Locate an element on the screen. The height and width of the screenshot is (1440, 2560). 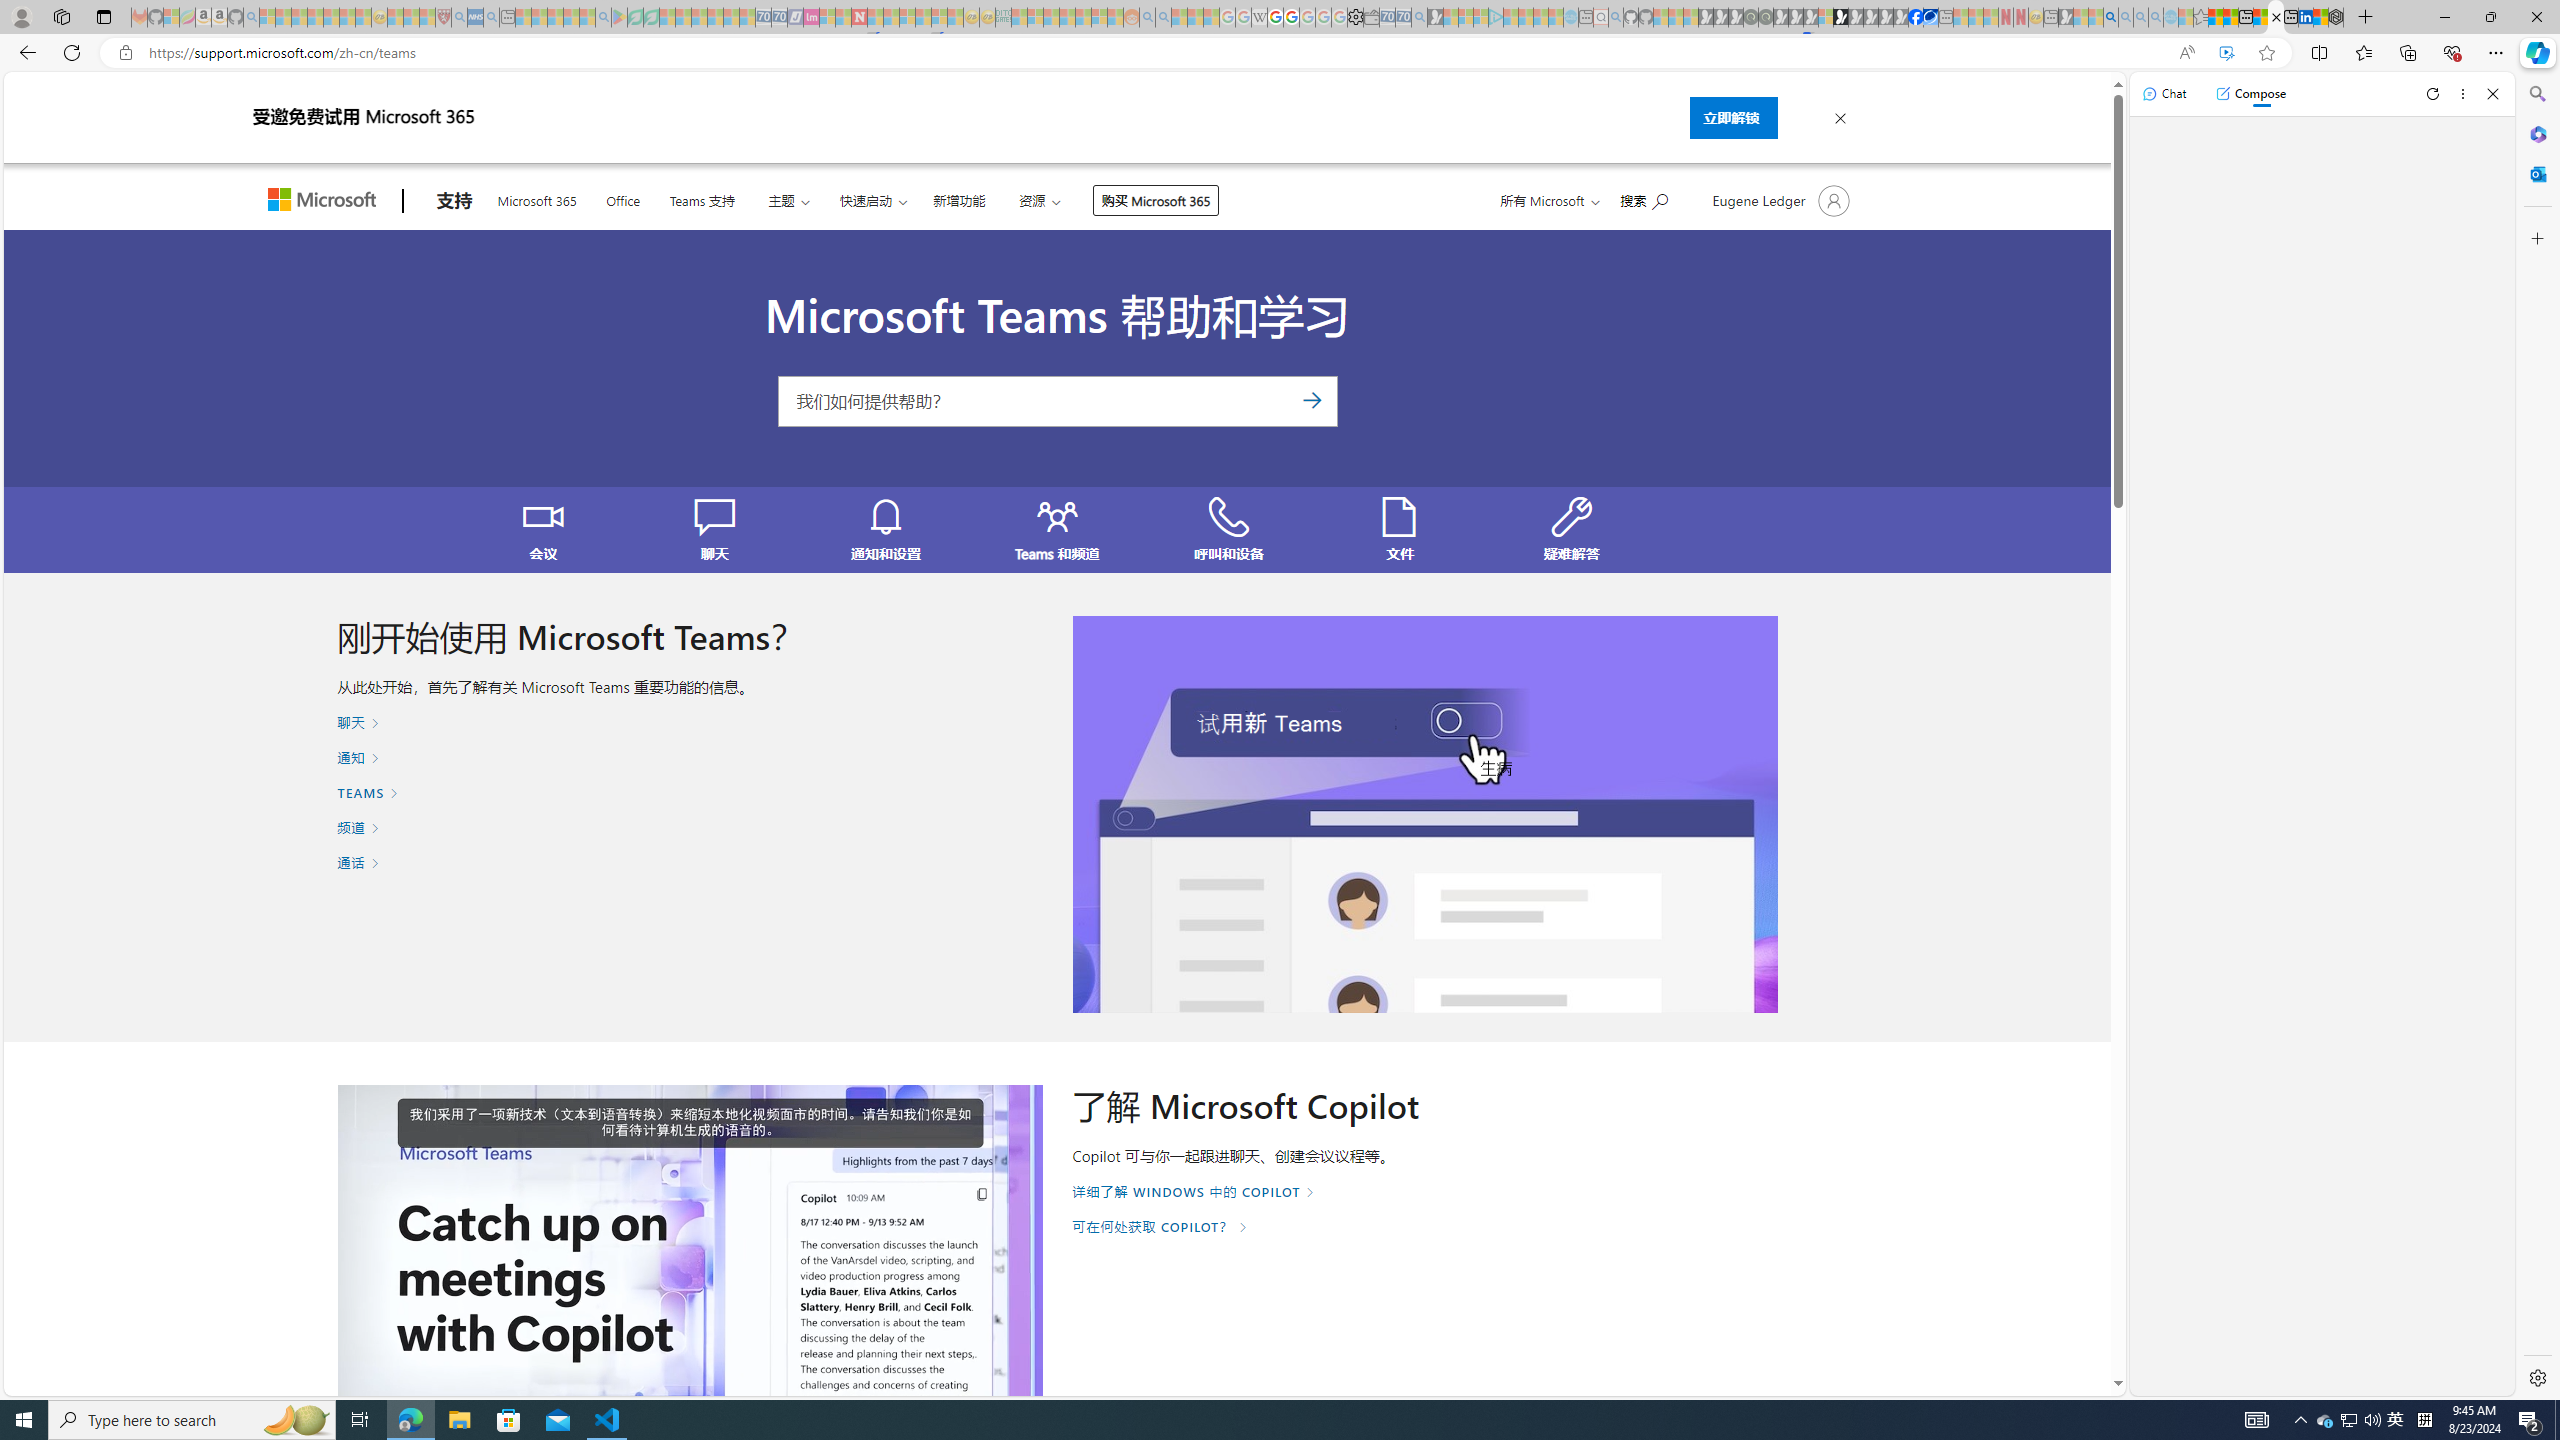
Microsoft Start - Sleeping is located at coordinates (1540, 17).